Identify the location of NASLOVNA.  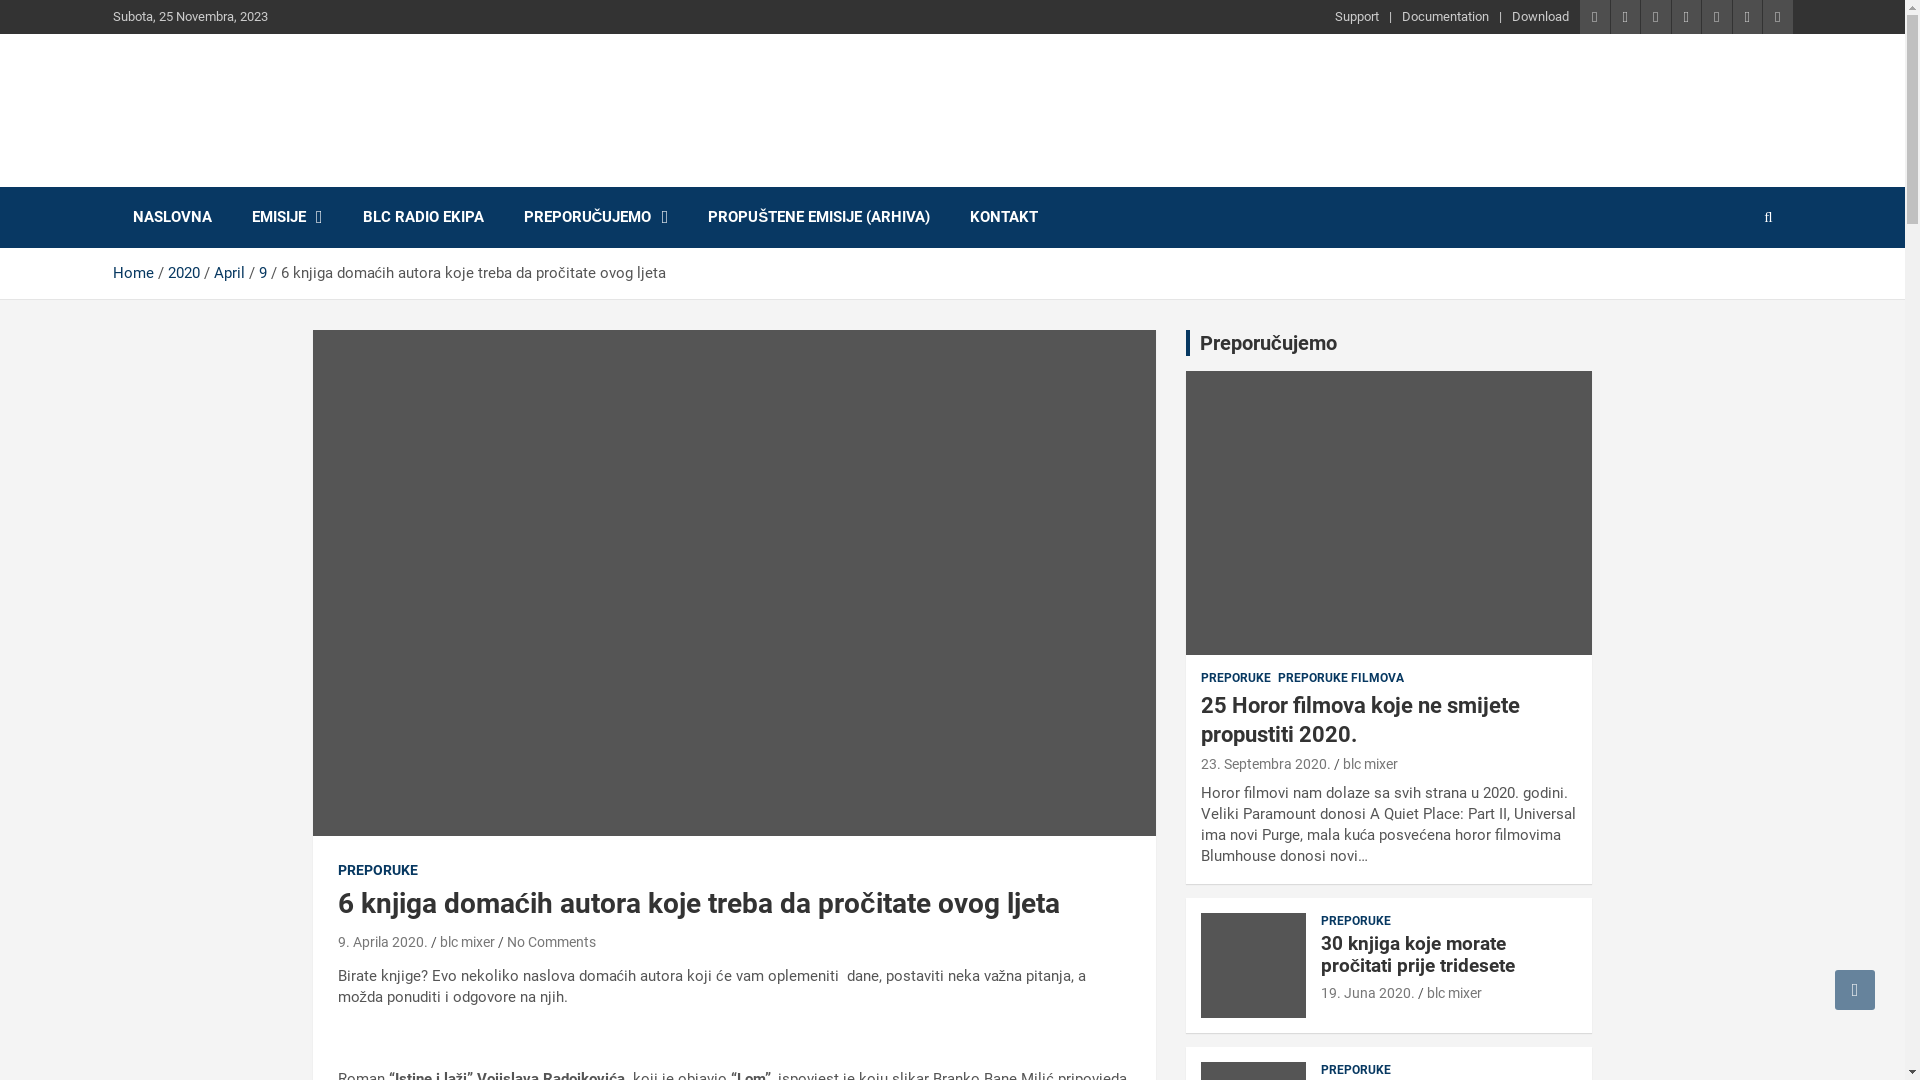
(172, 217).